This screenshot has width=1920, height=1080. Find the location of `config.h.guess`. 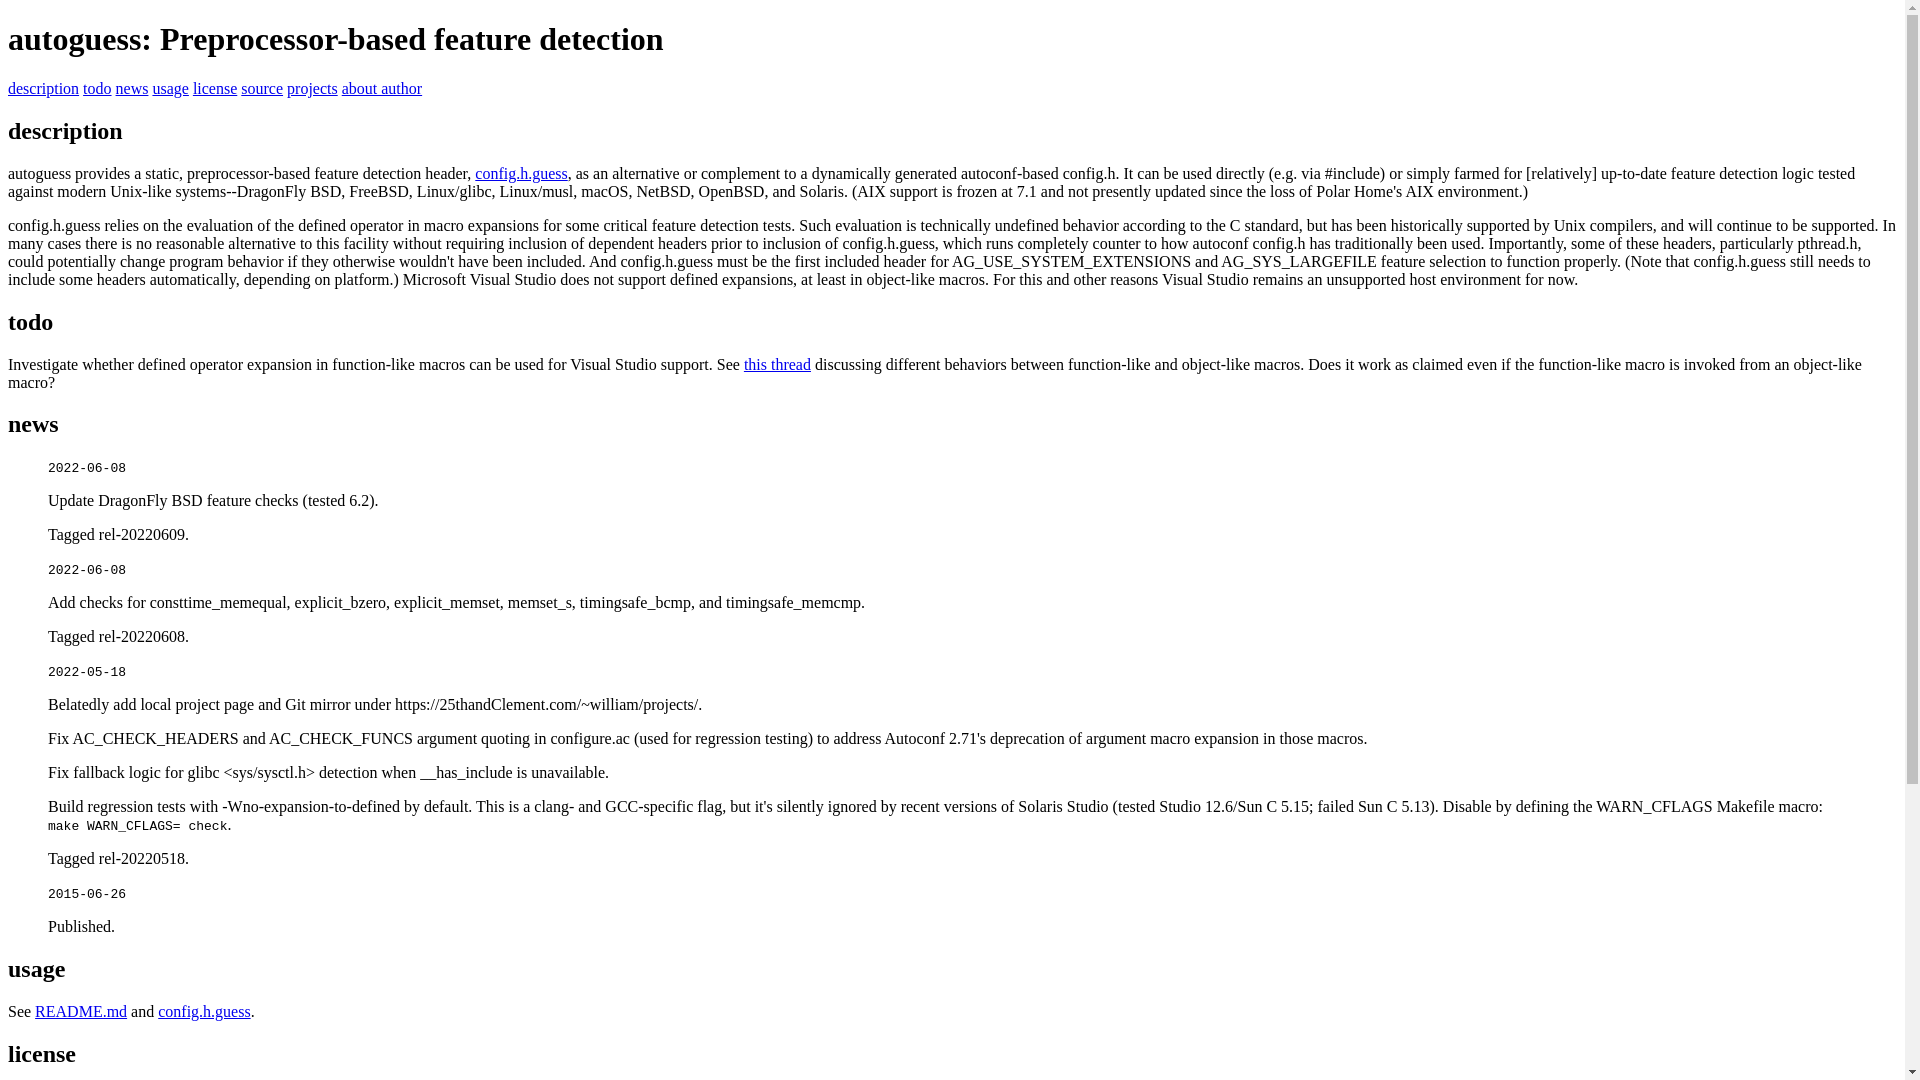

config.h.guess is located at coordinates (203, 1011).